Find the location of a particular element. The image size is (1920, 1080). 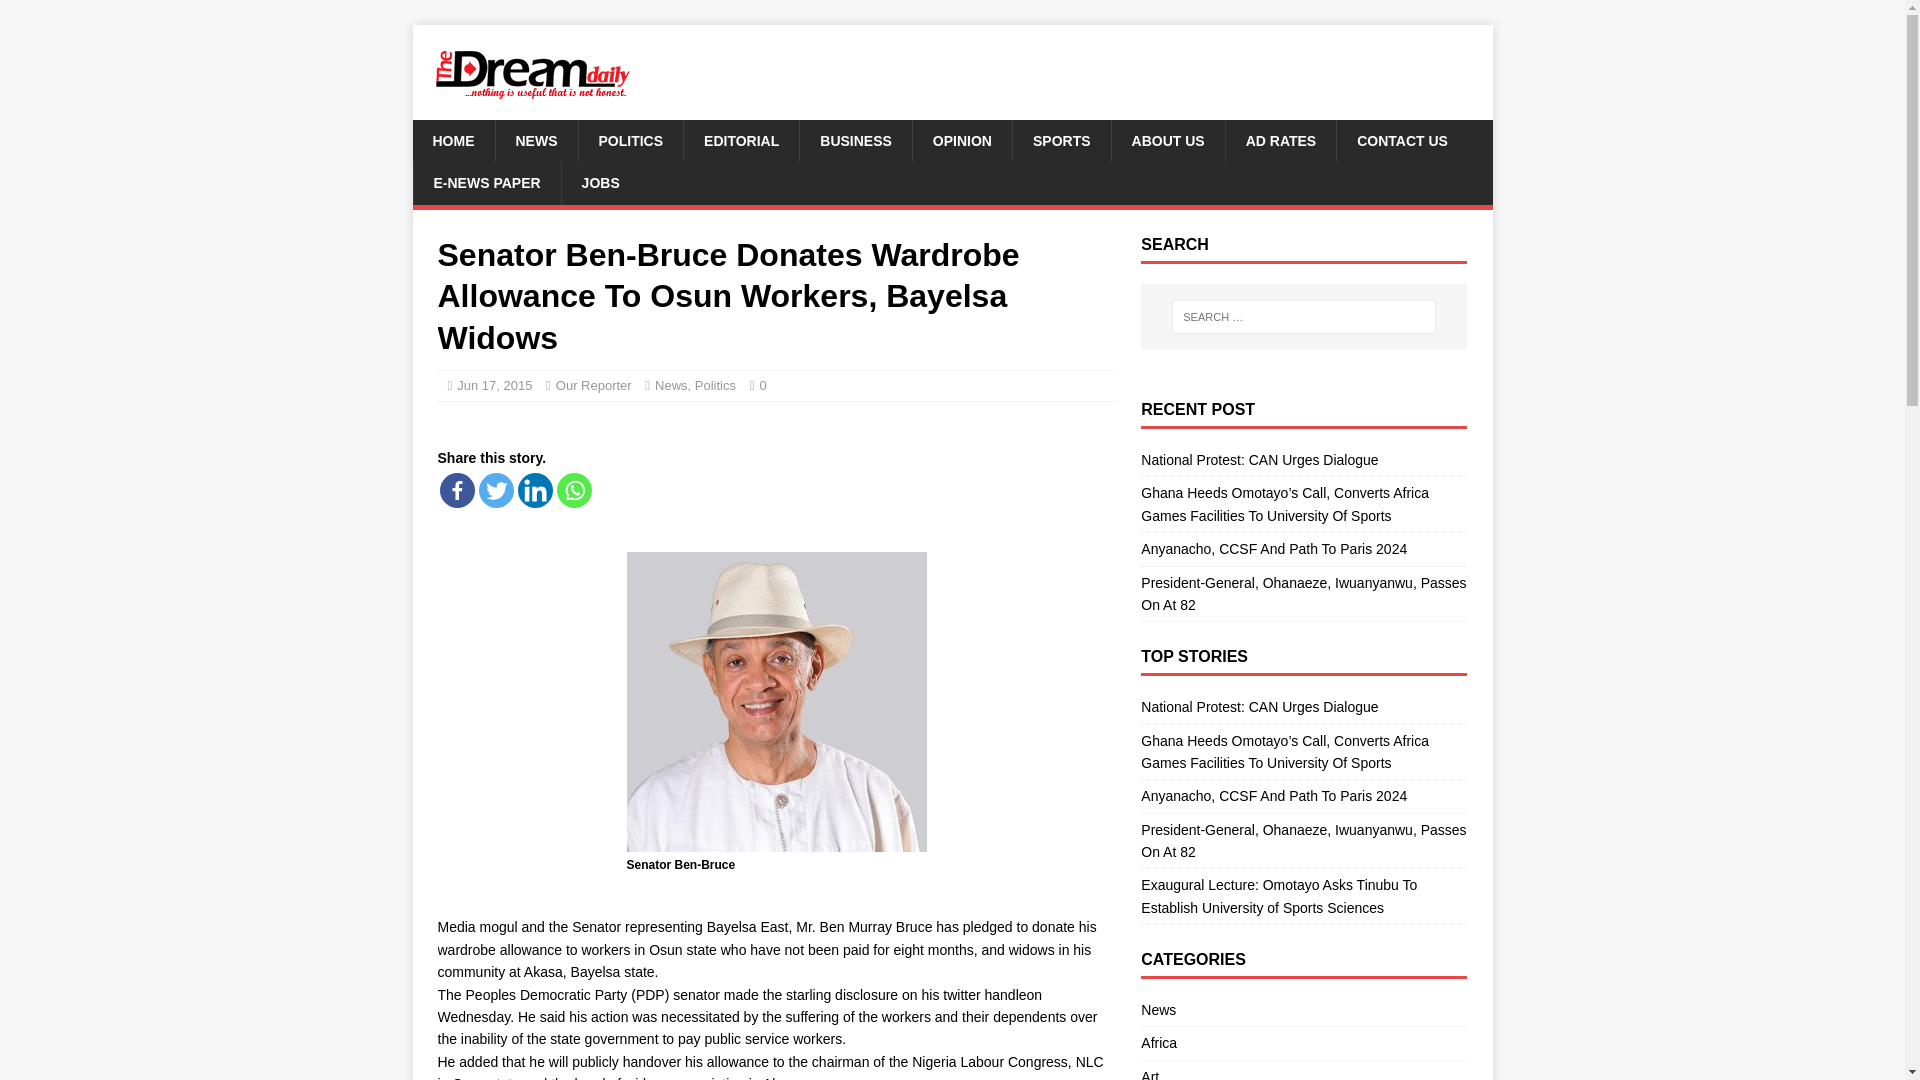

ABOUT US is located at coordinates (1168, 140).